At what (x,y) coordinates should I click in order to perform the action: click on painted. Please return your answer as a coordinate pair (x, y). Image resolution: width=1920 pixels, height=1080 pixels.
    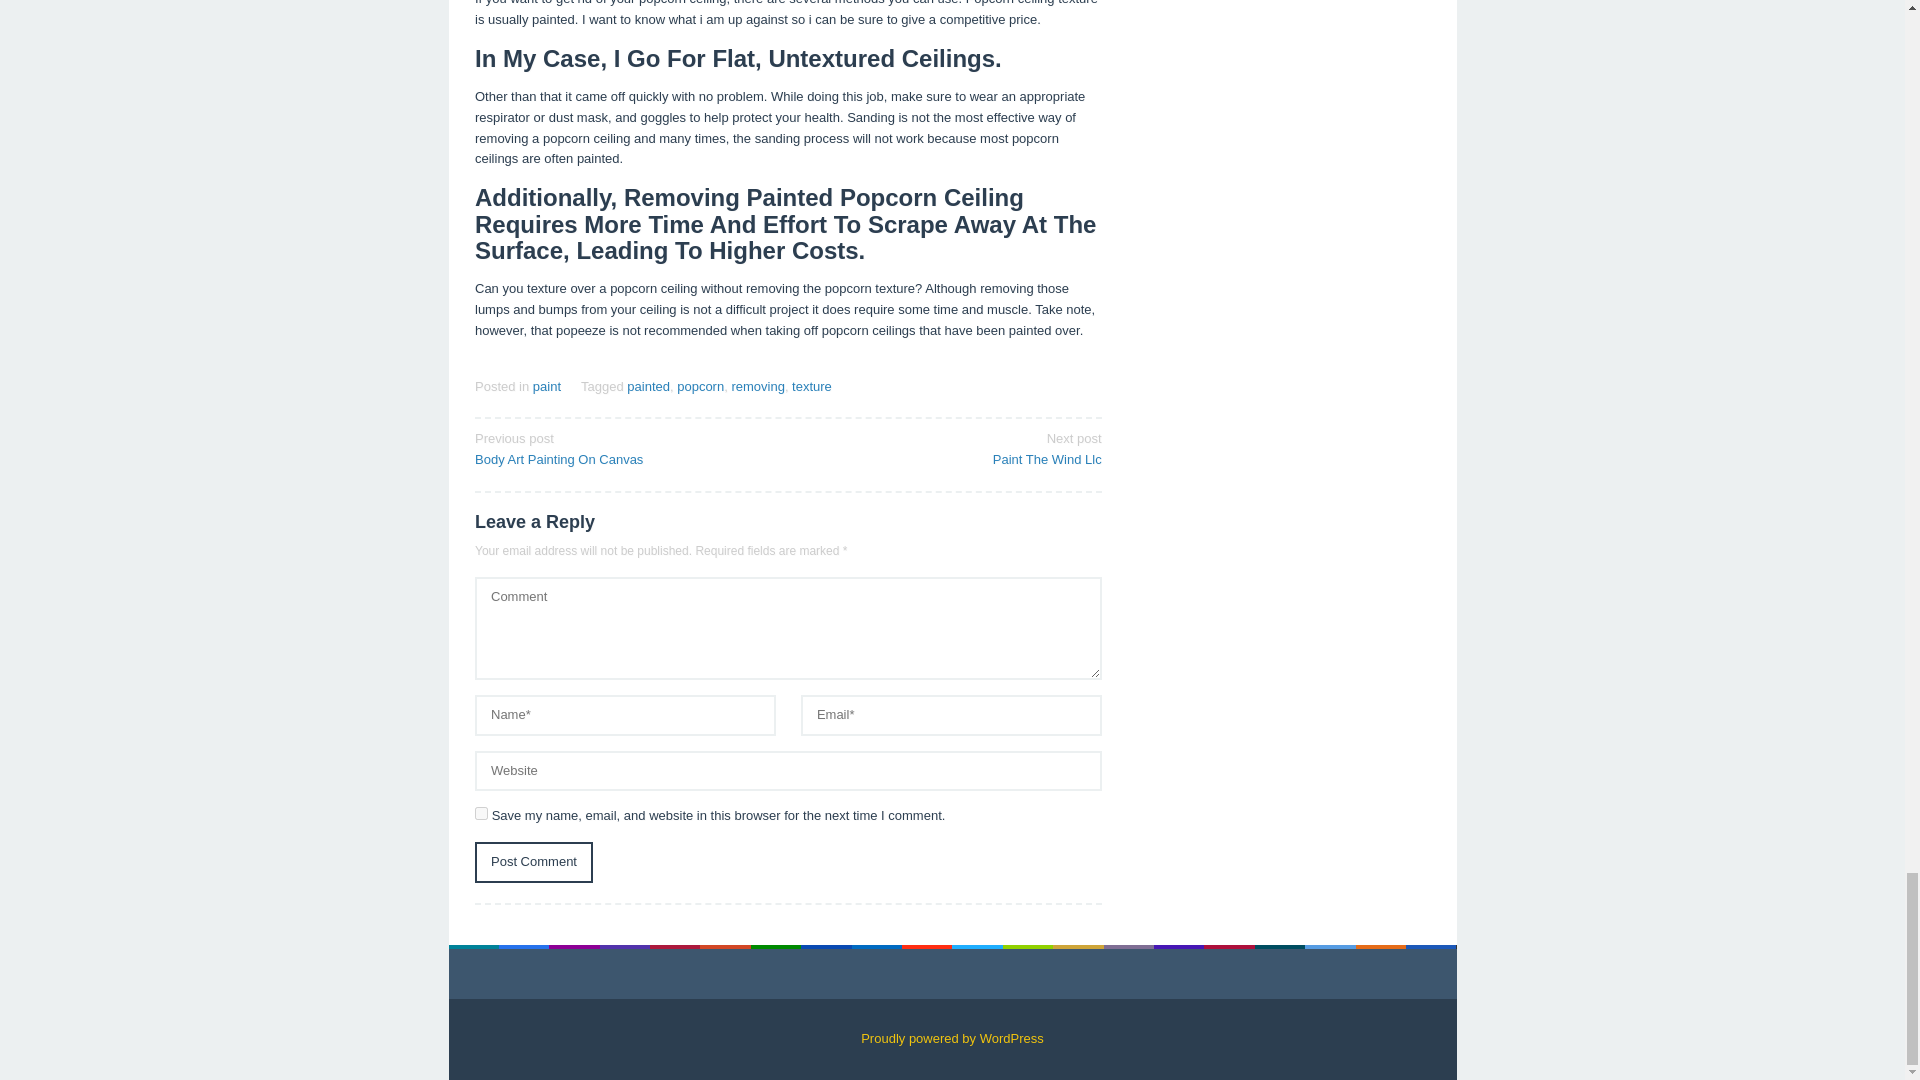
    Looking at the image, I should click on (648, 386).